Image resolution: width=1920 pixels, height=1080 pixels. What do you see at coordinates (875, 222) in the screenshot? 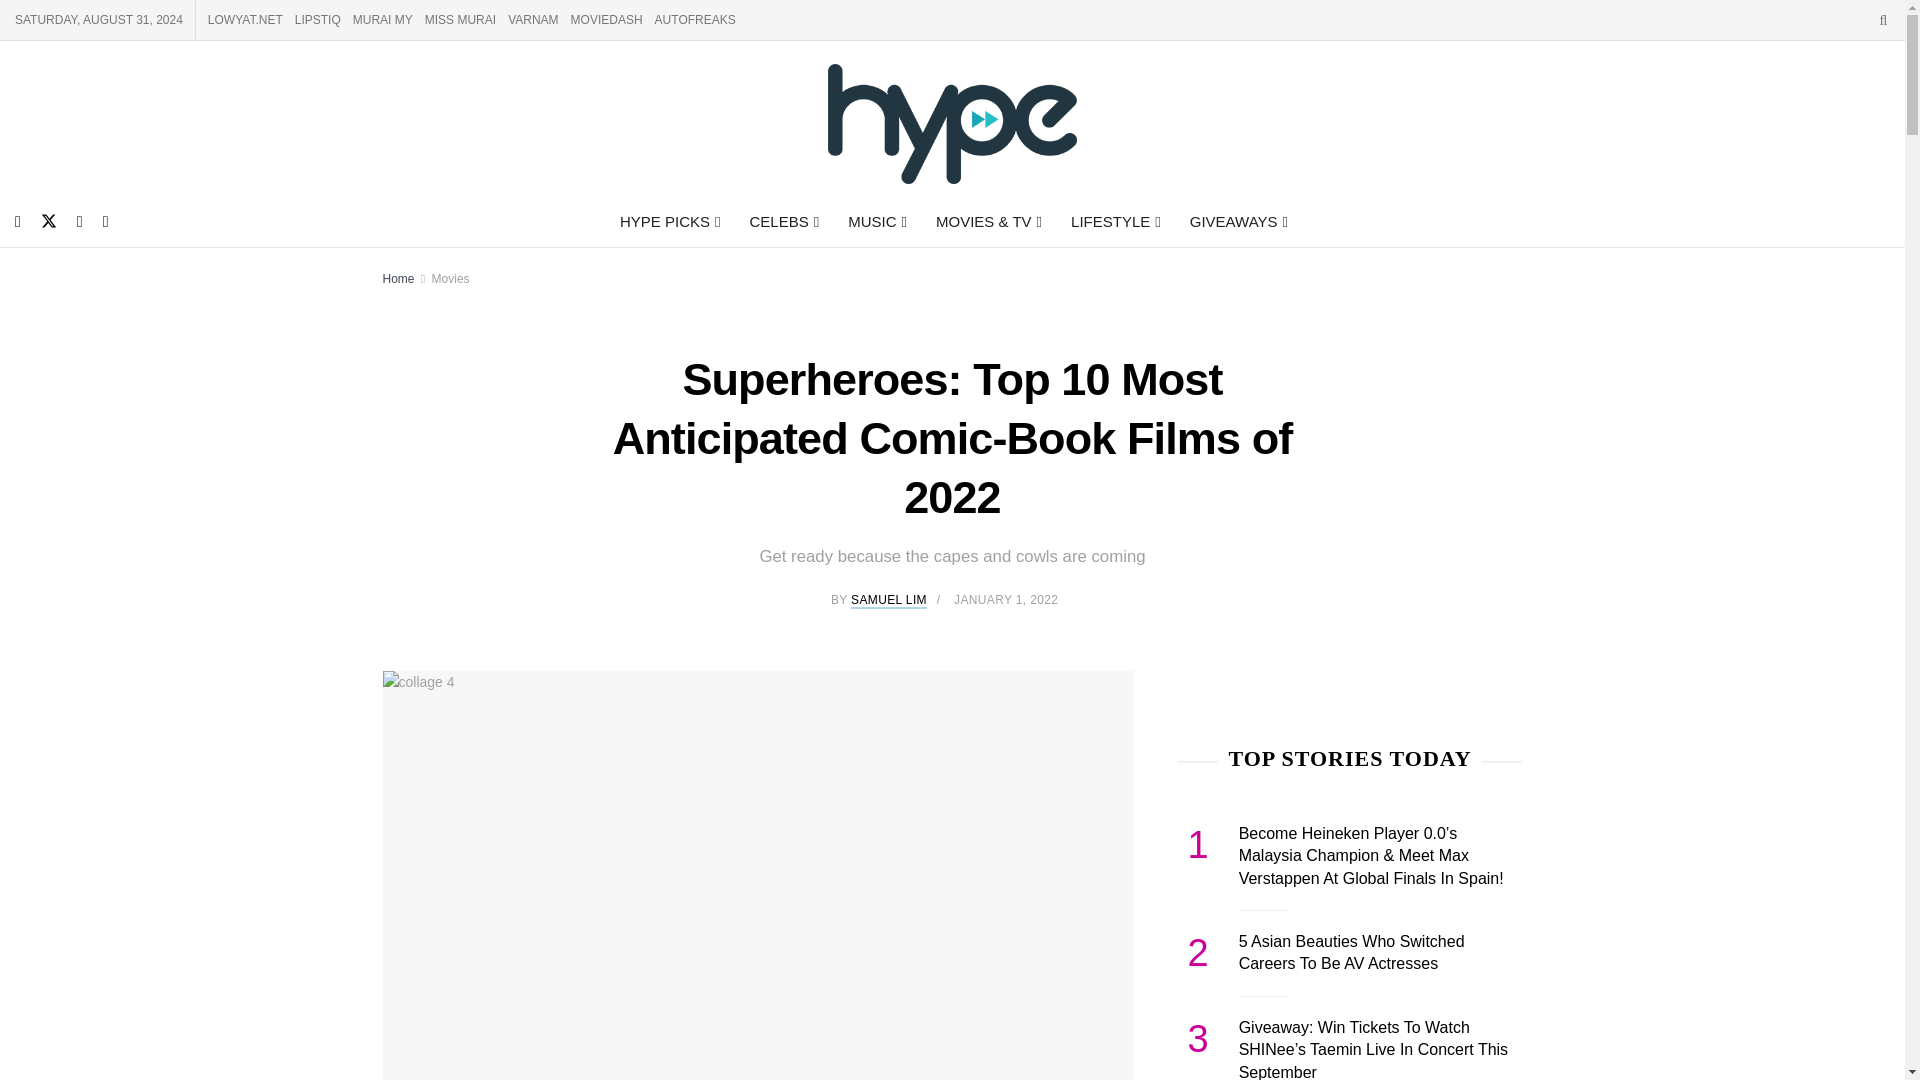
I see `MUSIC` at bounding box center [875, 222].